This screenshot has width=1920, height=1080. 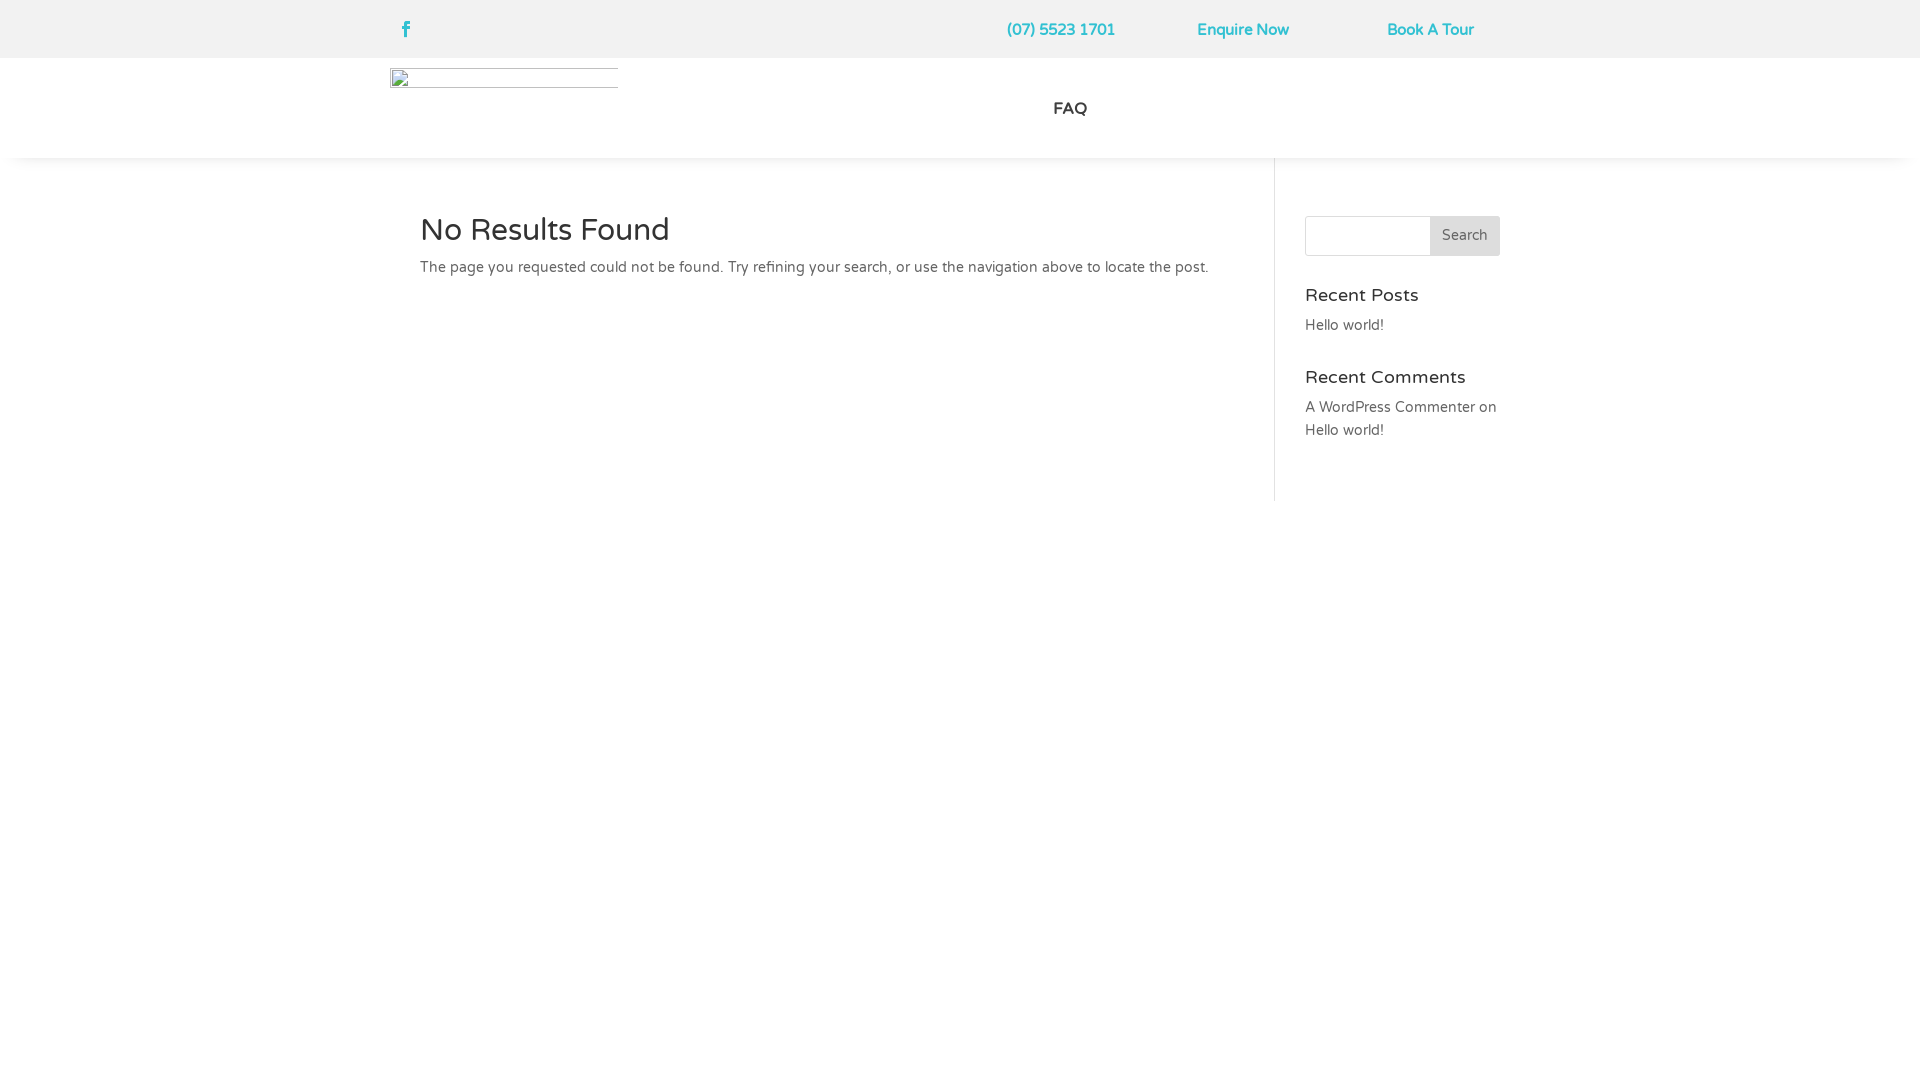 I want to click on Search, so click(x=1465, y=236).